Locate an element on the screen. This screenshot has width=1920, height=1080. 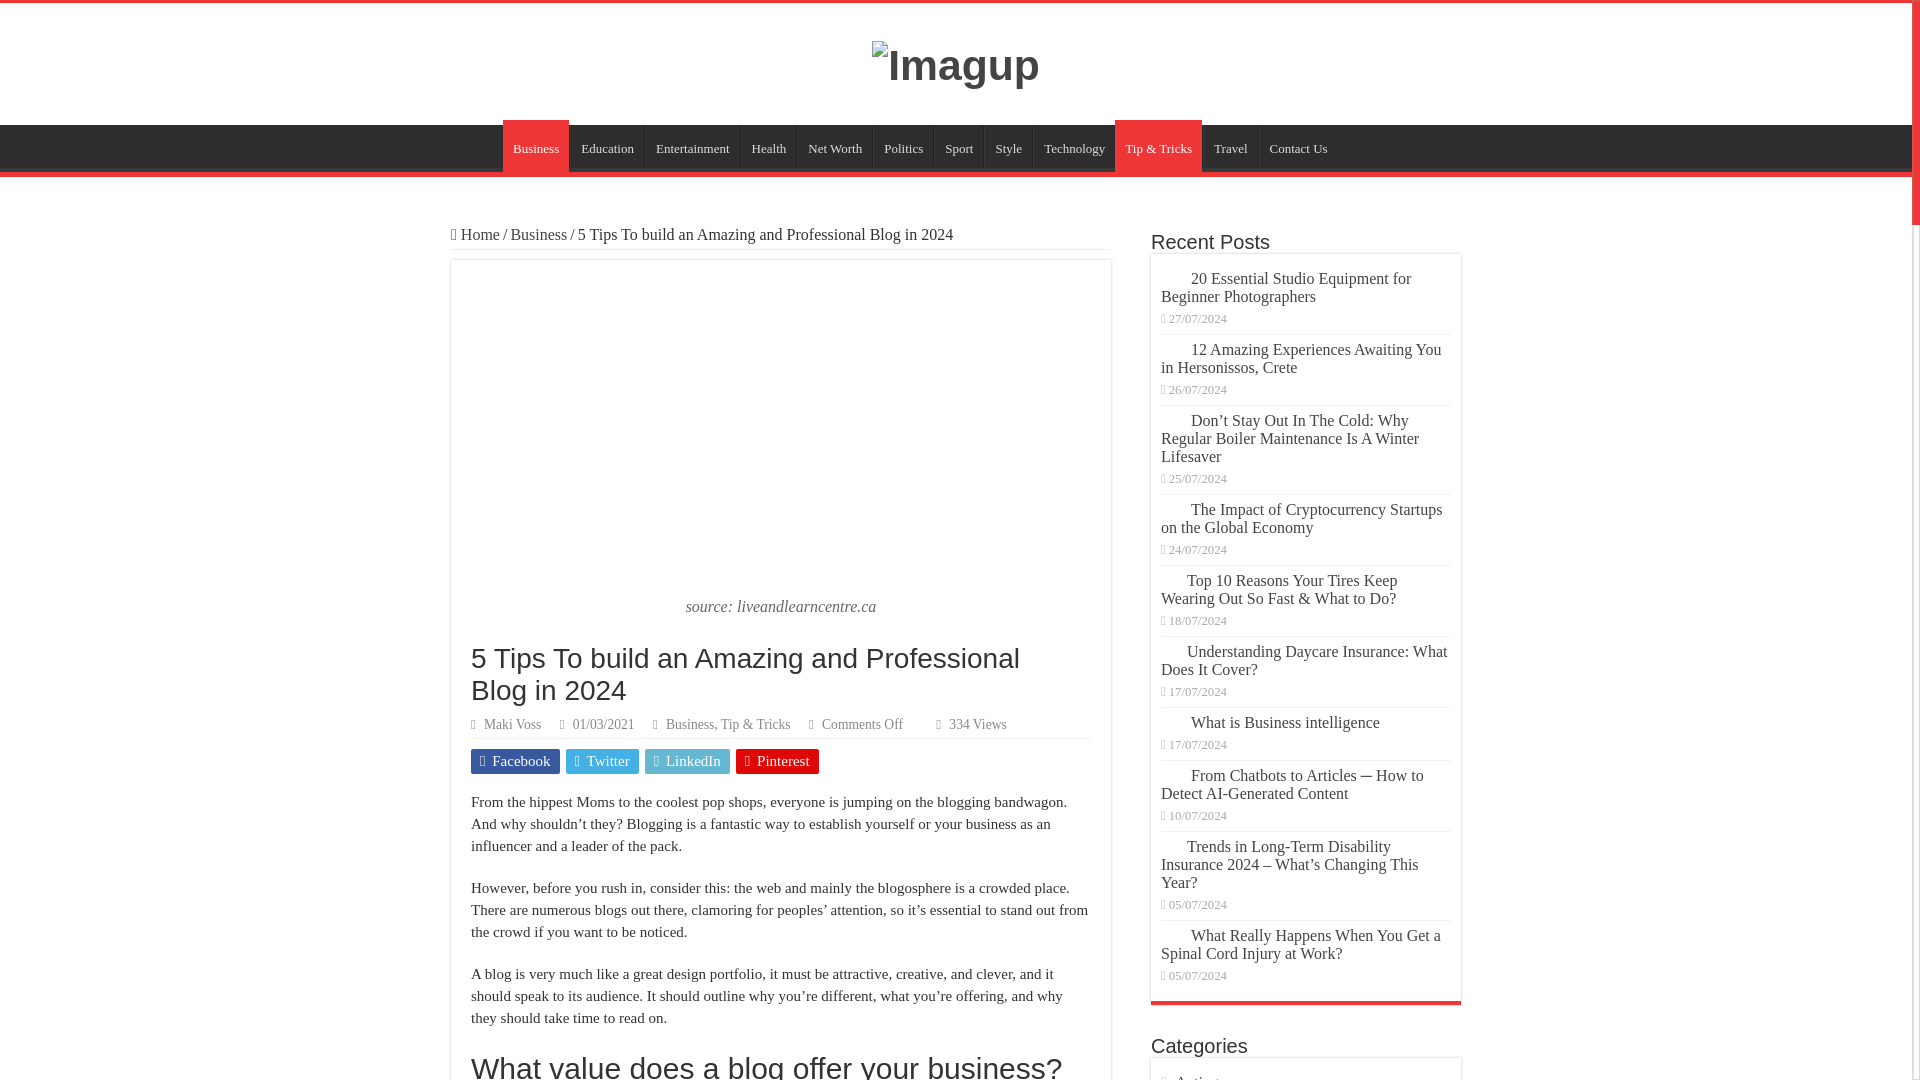
Facebook is located at coordinates (515, 762).